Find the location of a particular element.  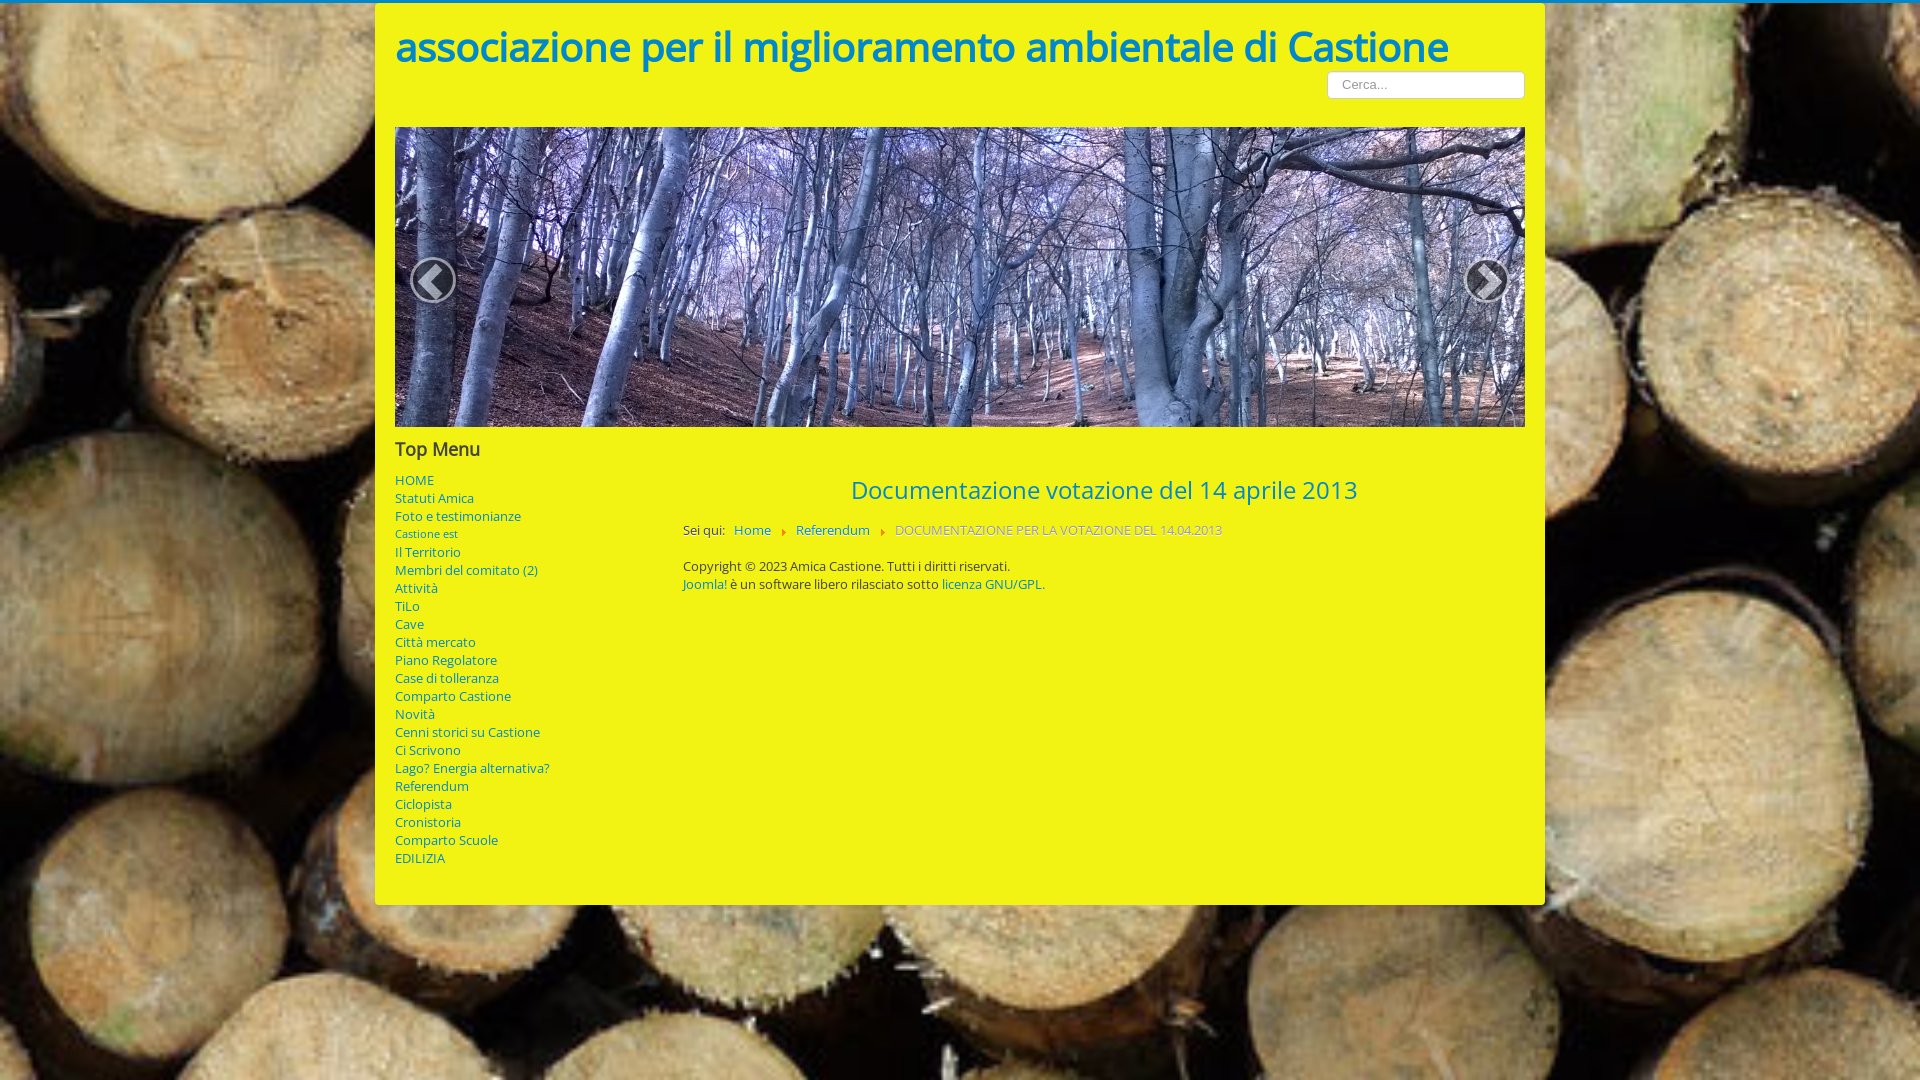

Statuti Amica is located at coordinates (527, 498).